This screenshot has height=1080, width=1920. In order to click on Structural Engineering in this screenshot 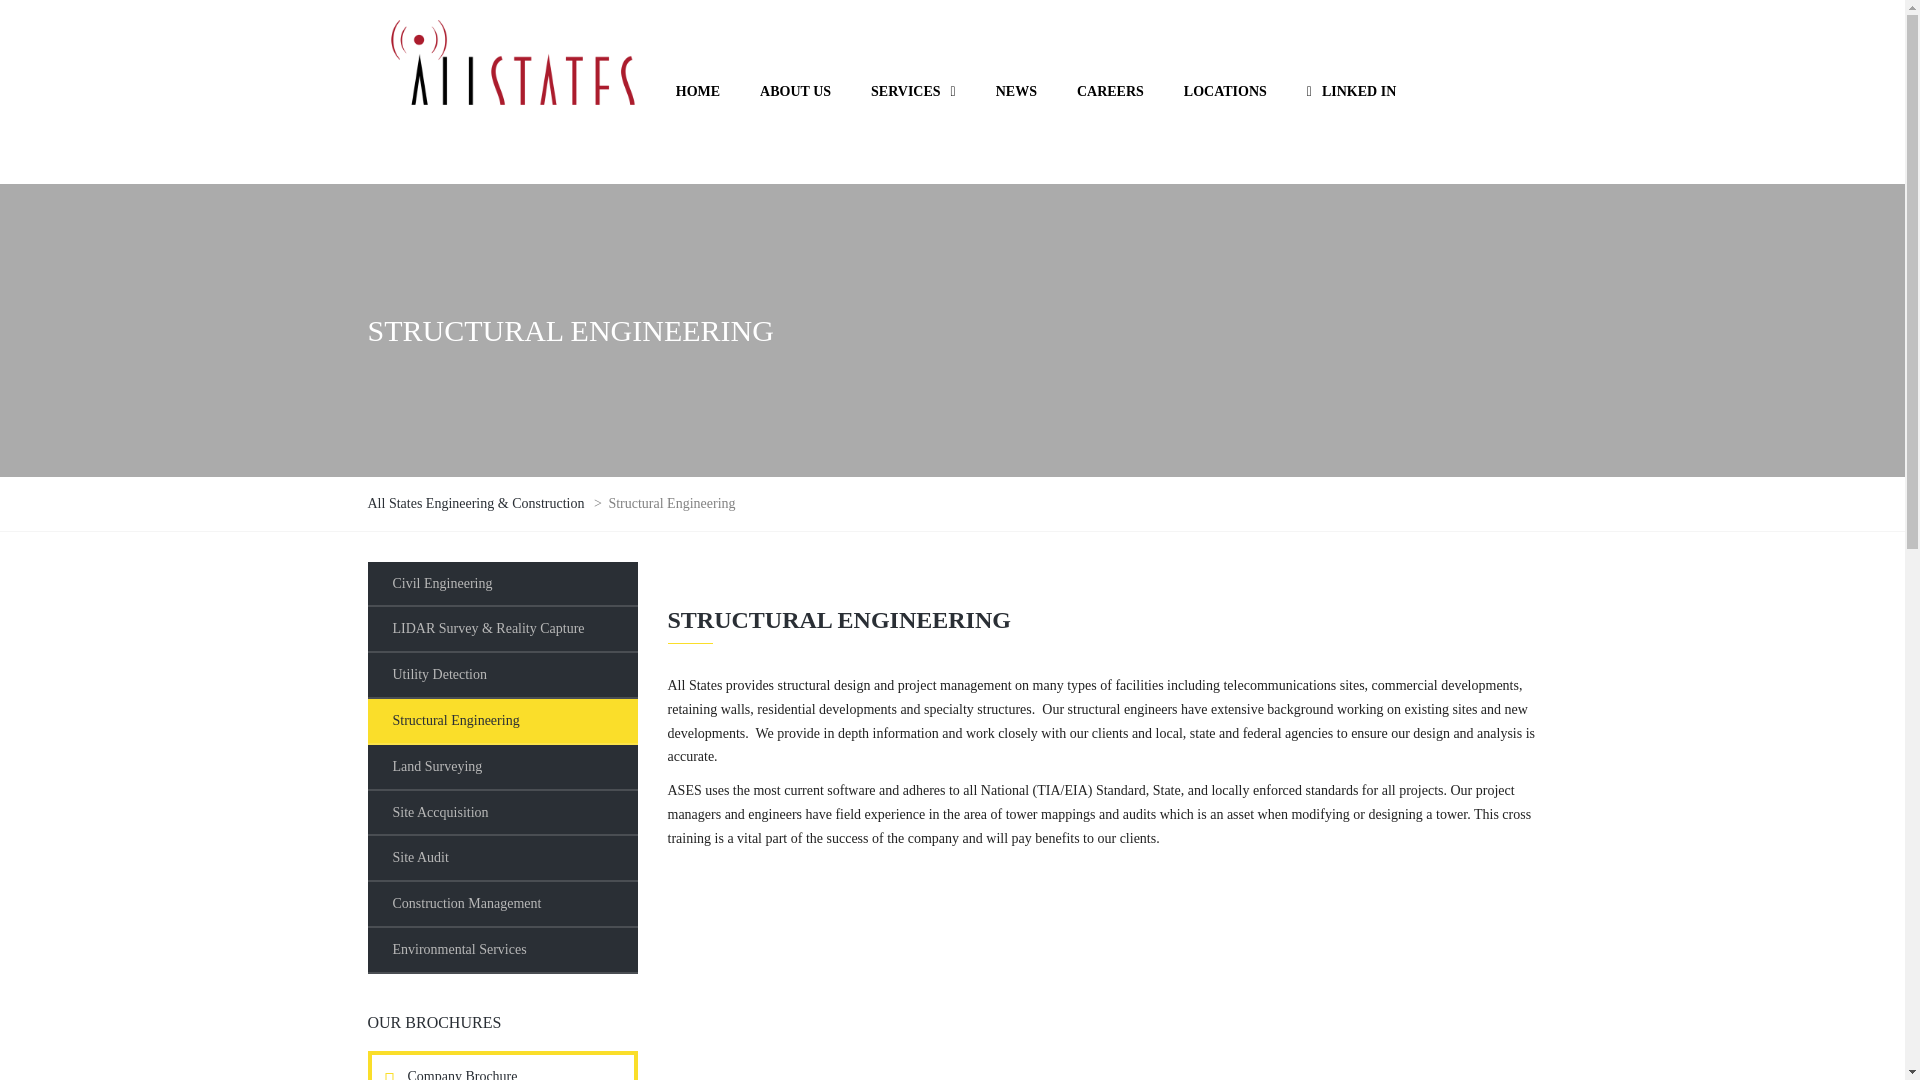, I will do `click(502, 722)`.